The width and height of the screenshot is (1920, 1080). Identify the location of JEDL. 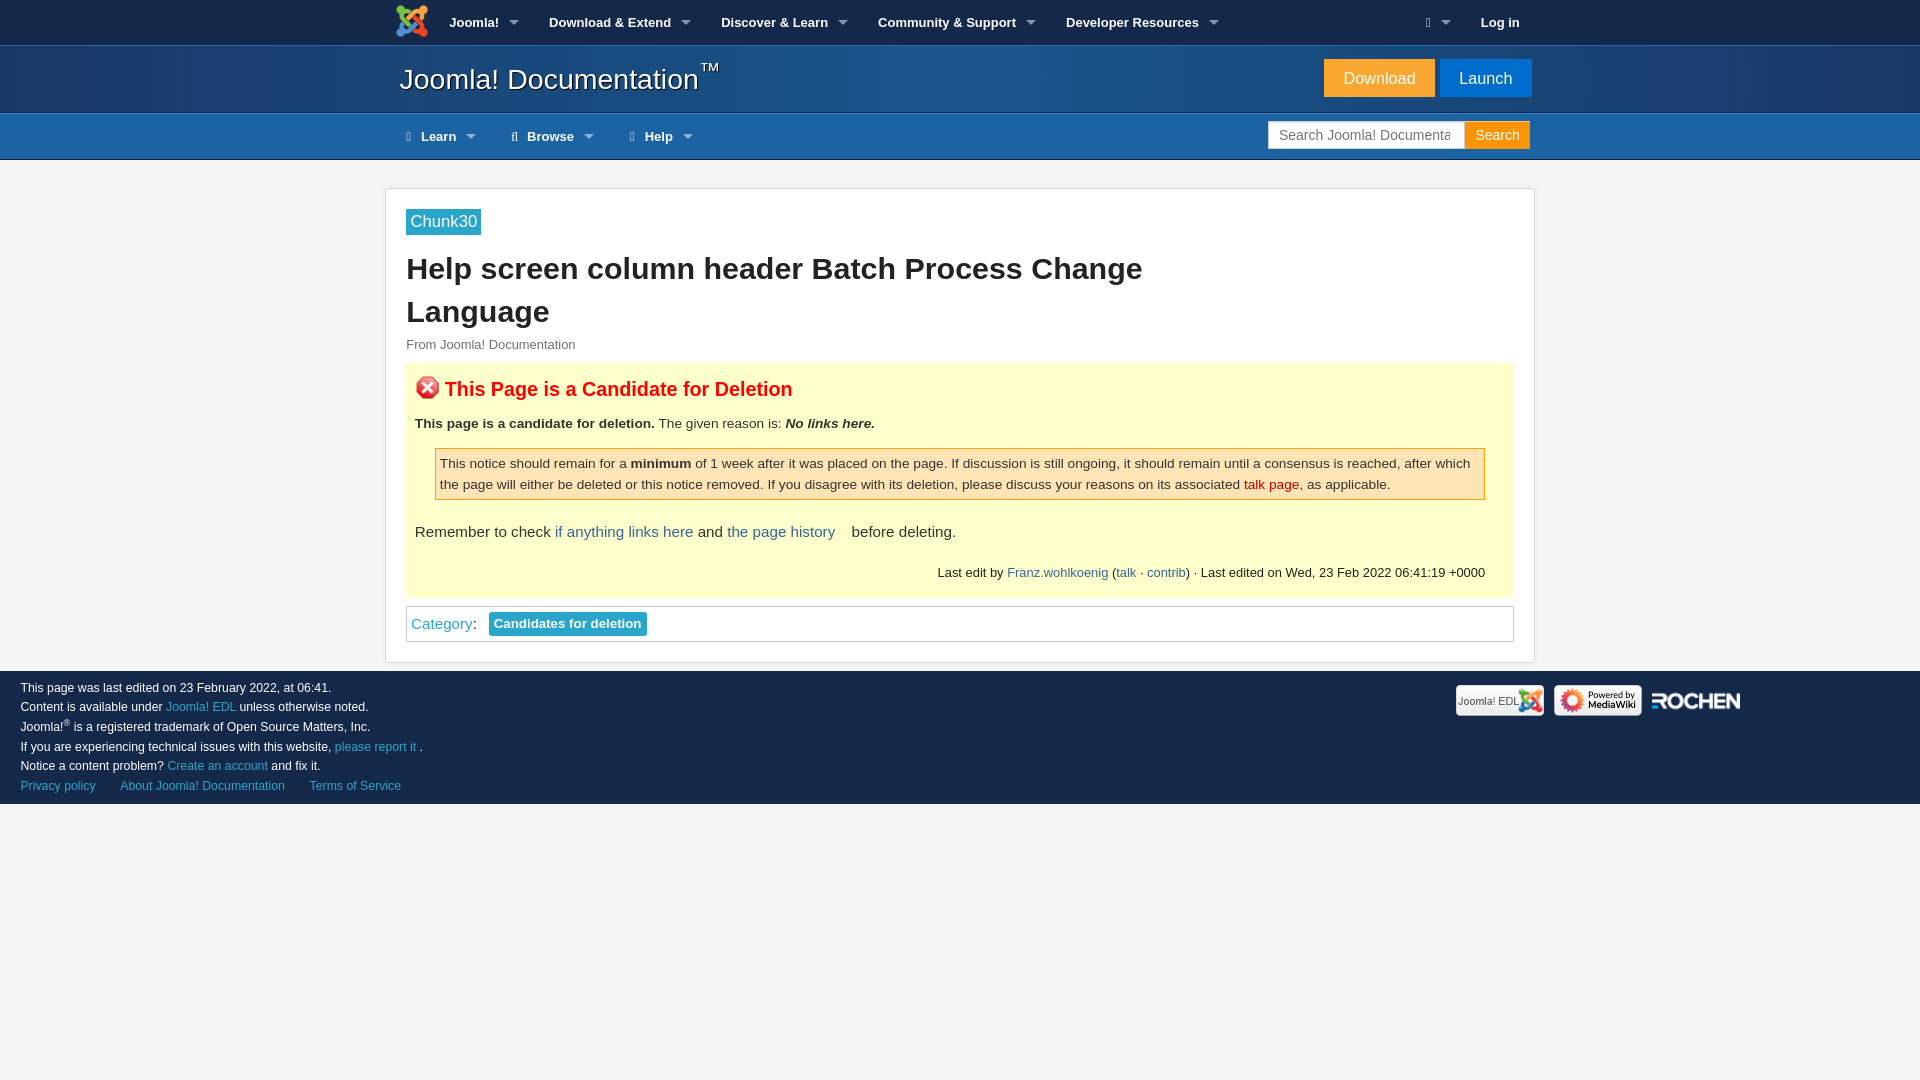
(200, 706).